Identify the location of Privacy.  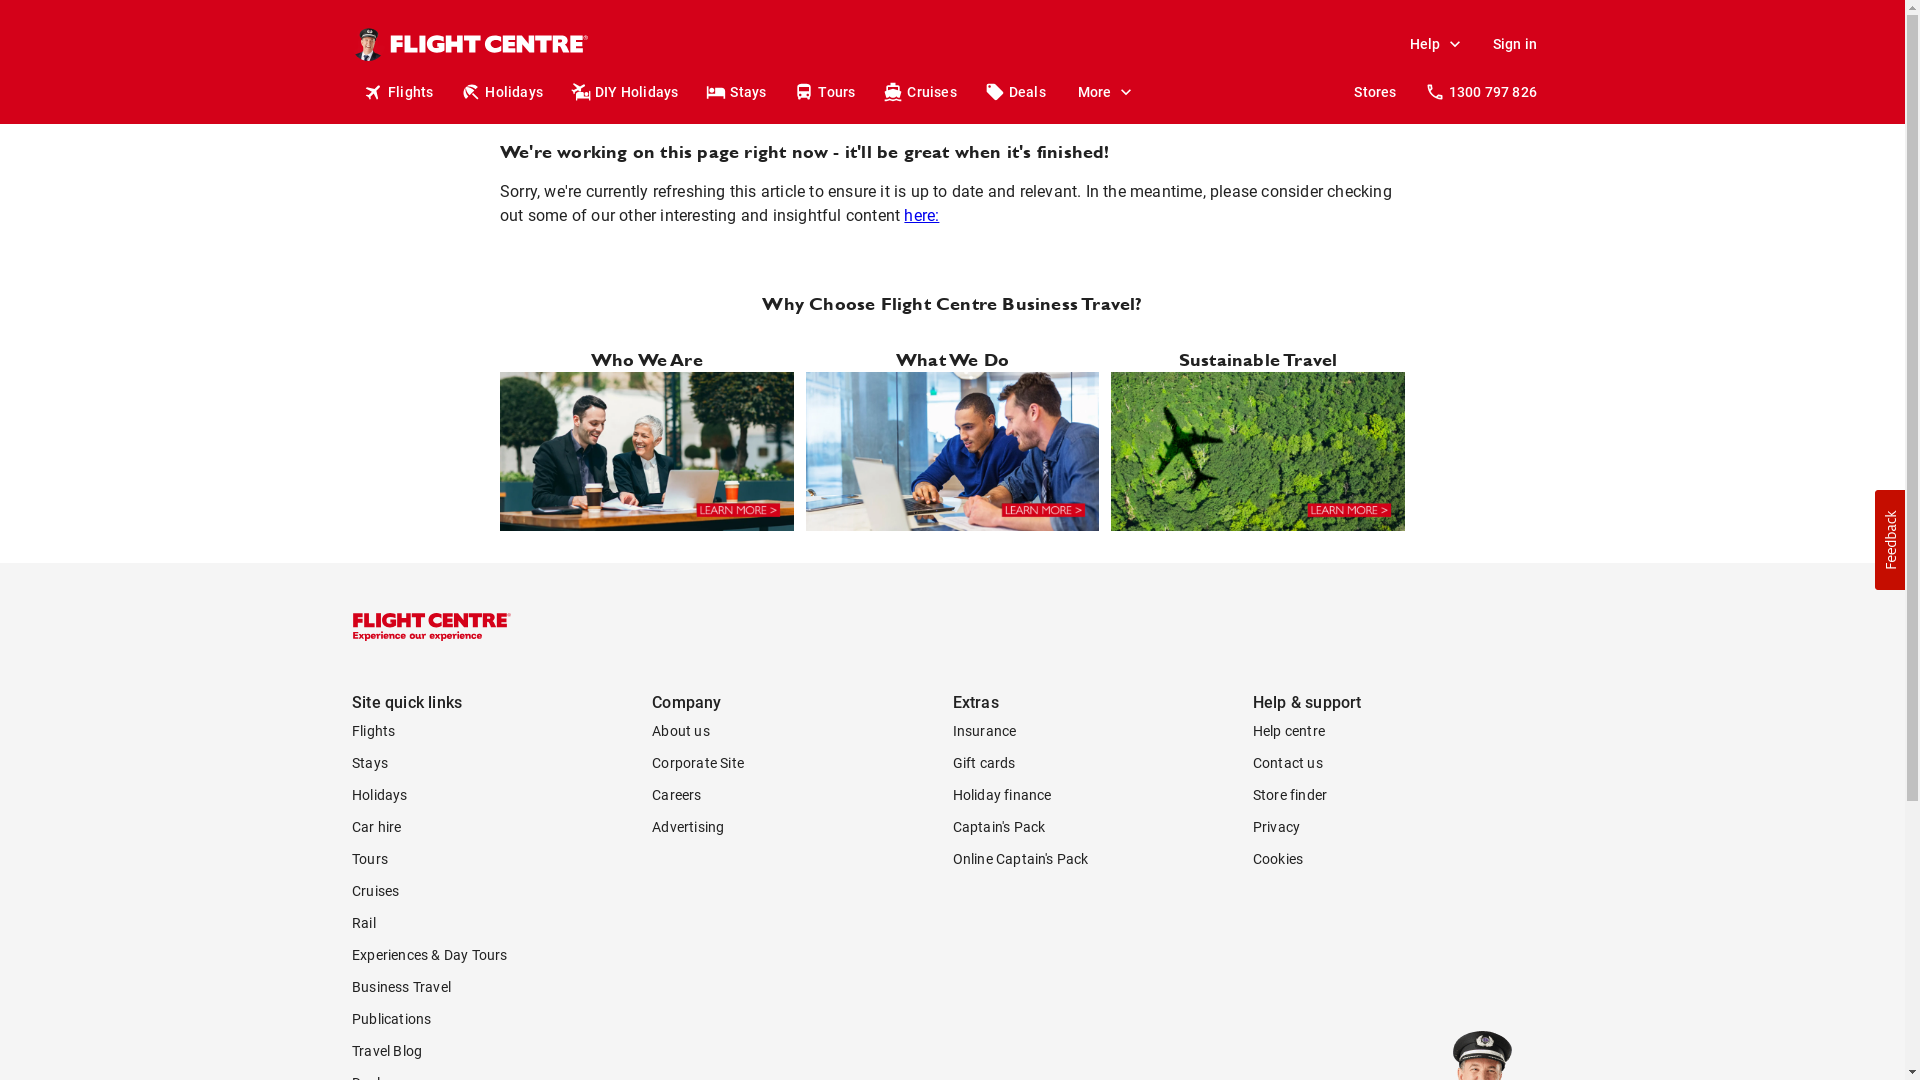
(1403, 827).